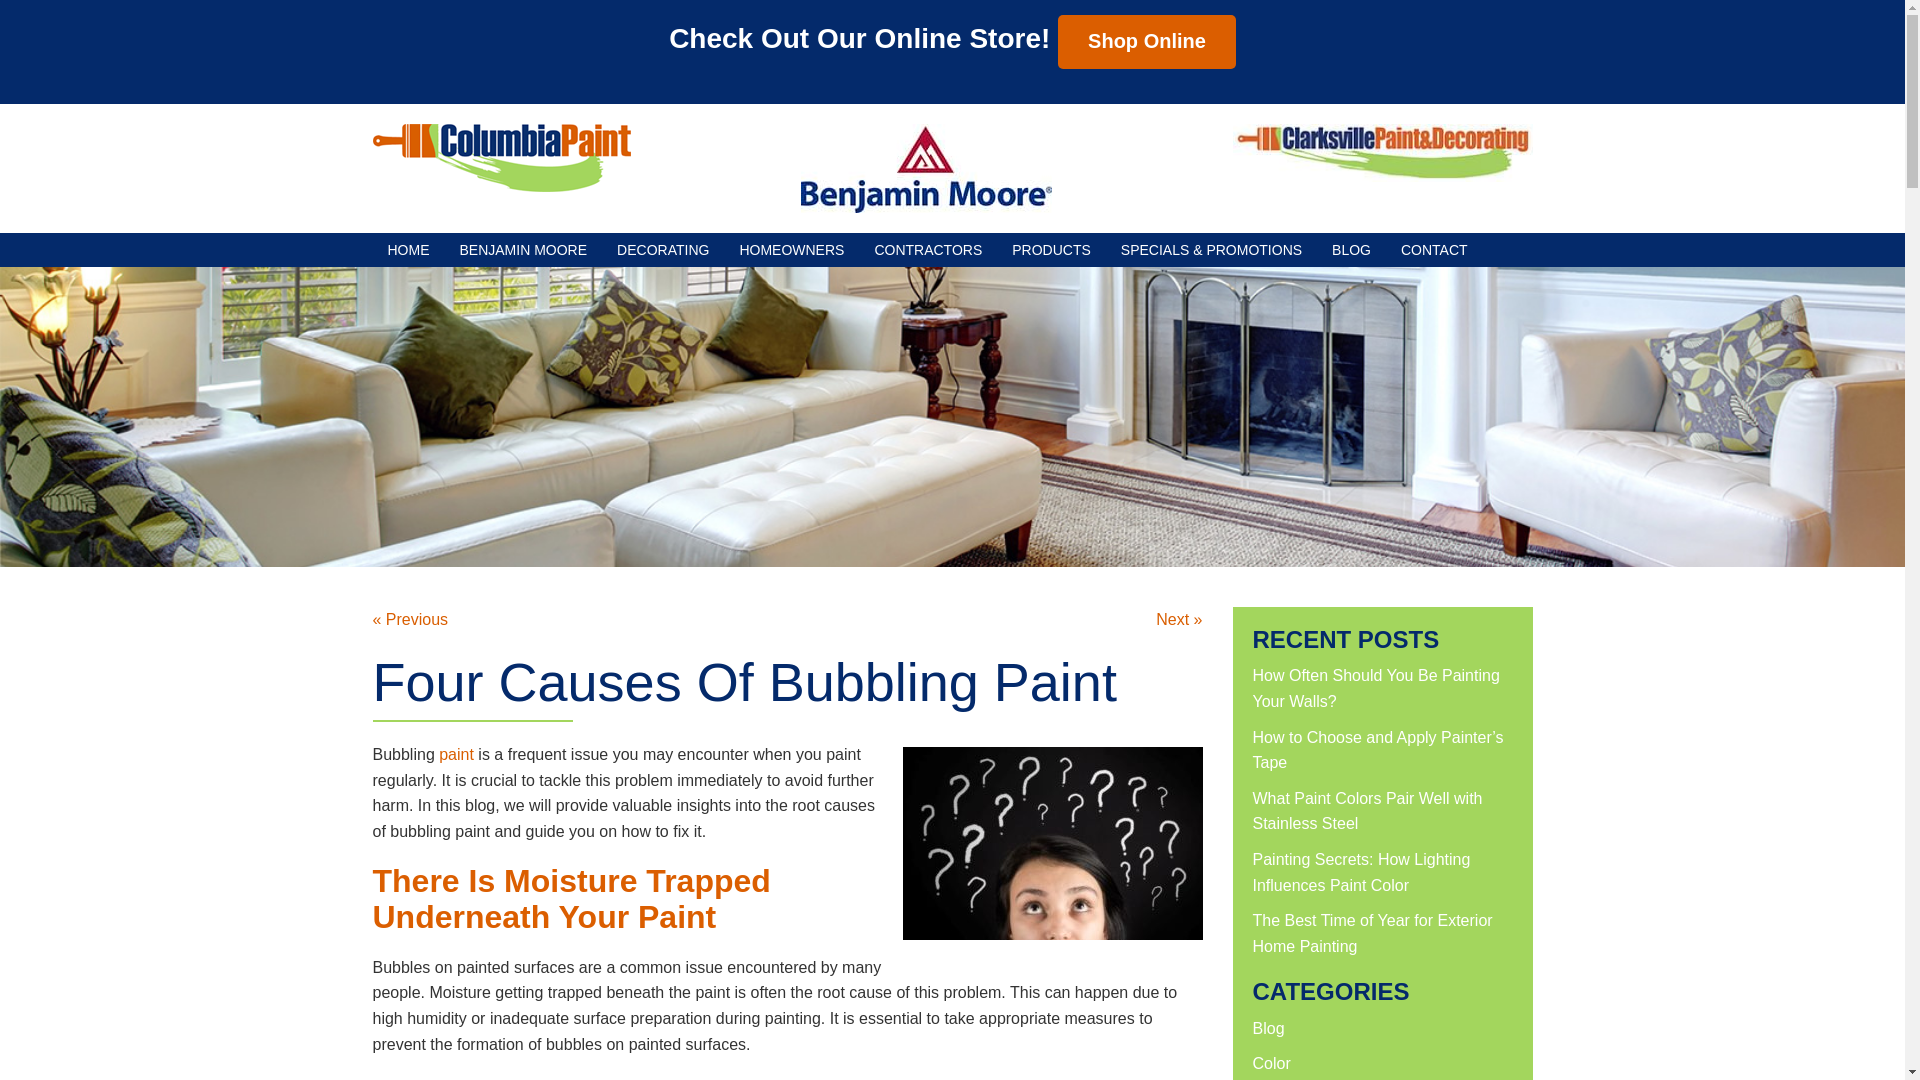  I want to click on DECORATING, so click(662, 250).